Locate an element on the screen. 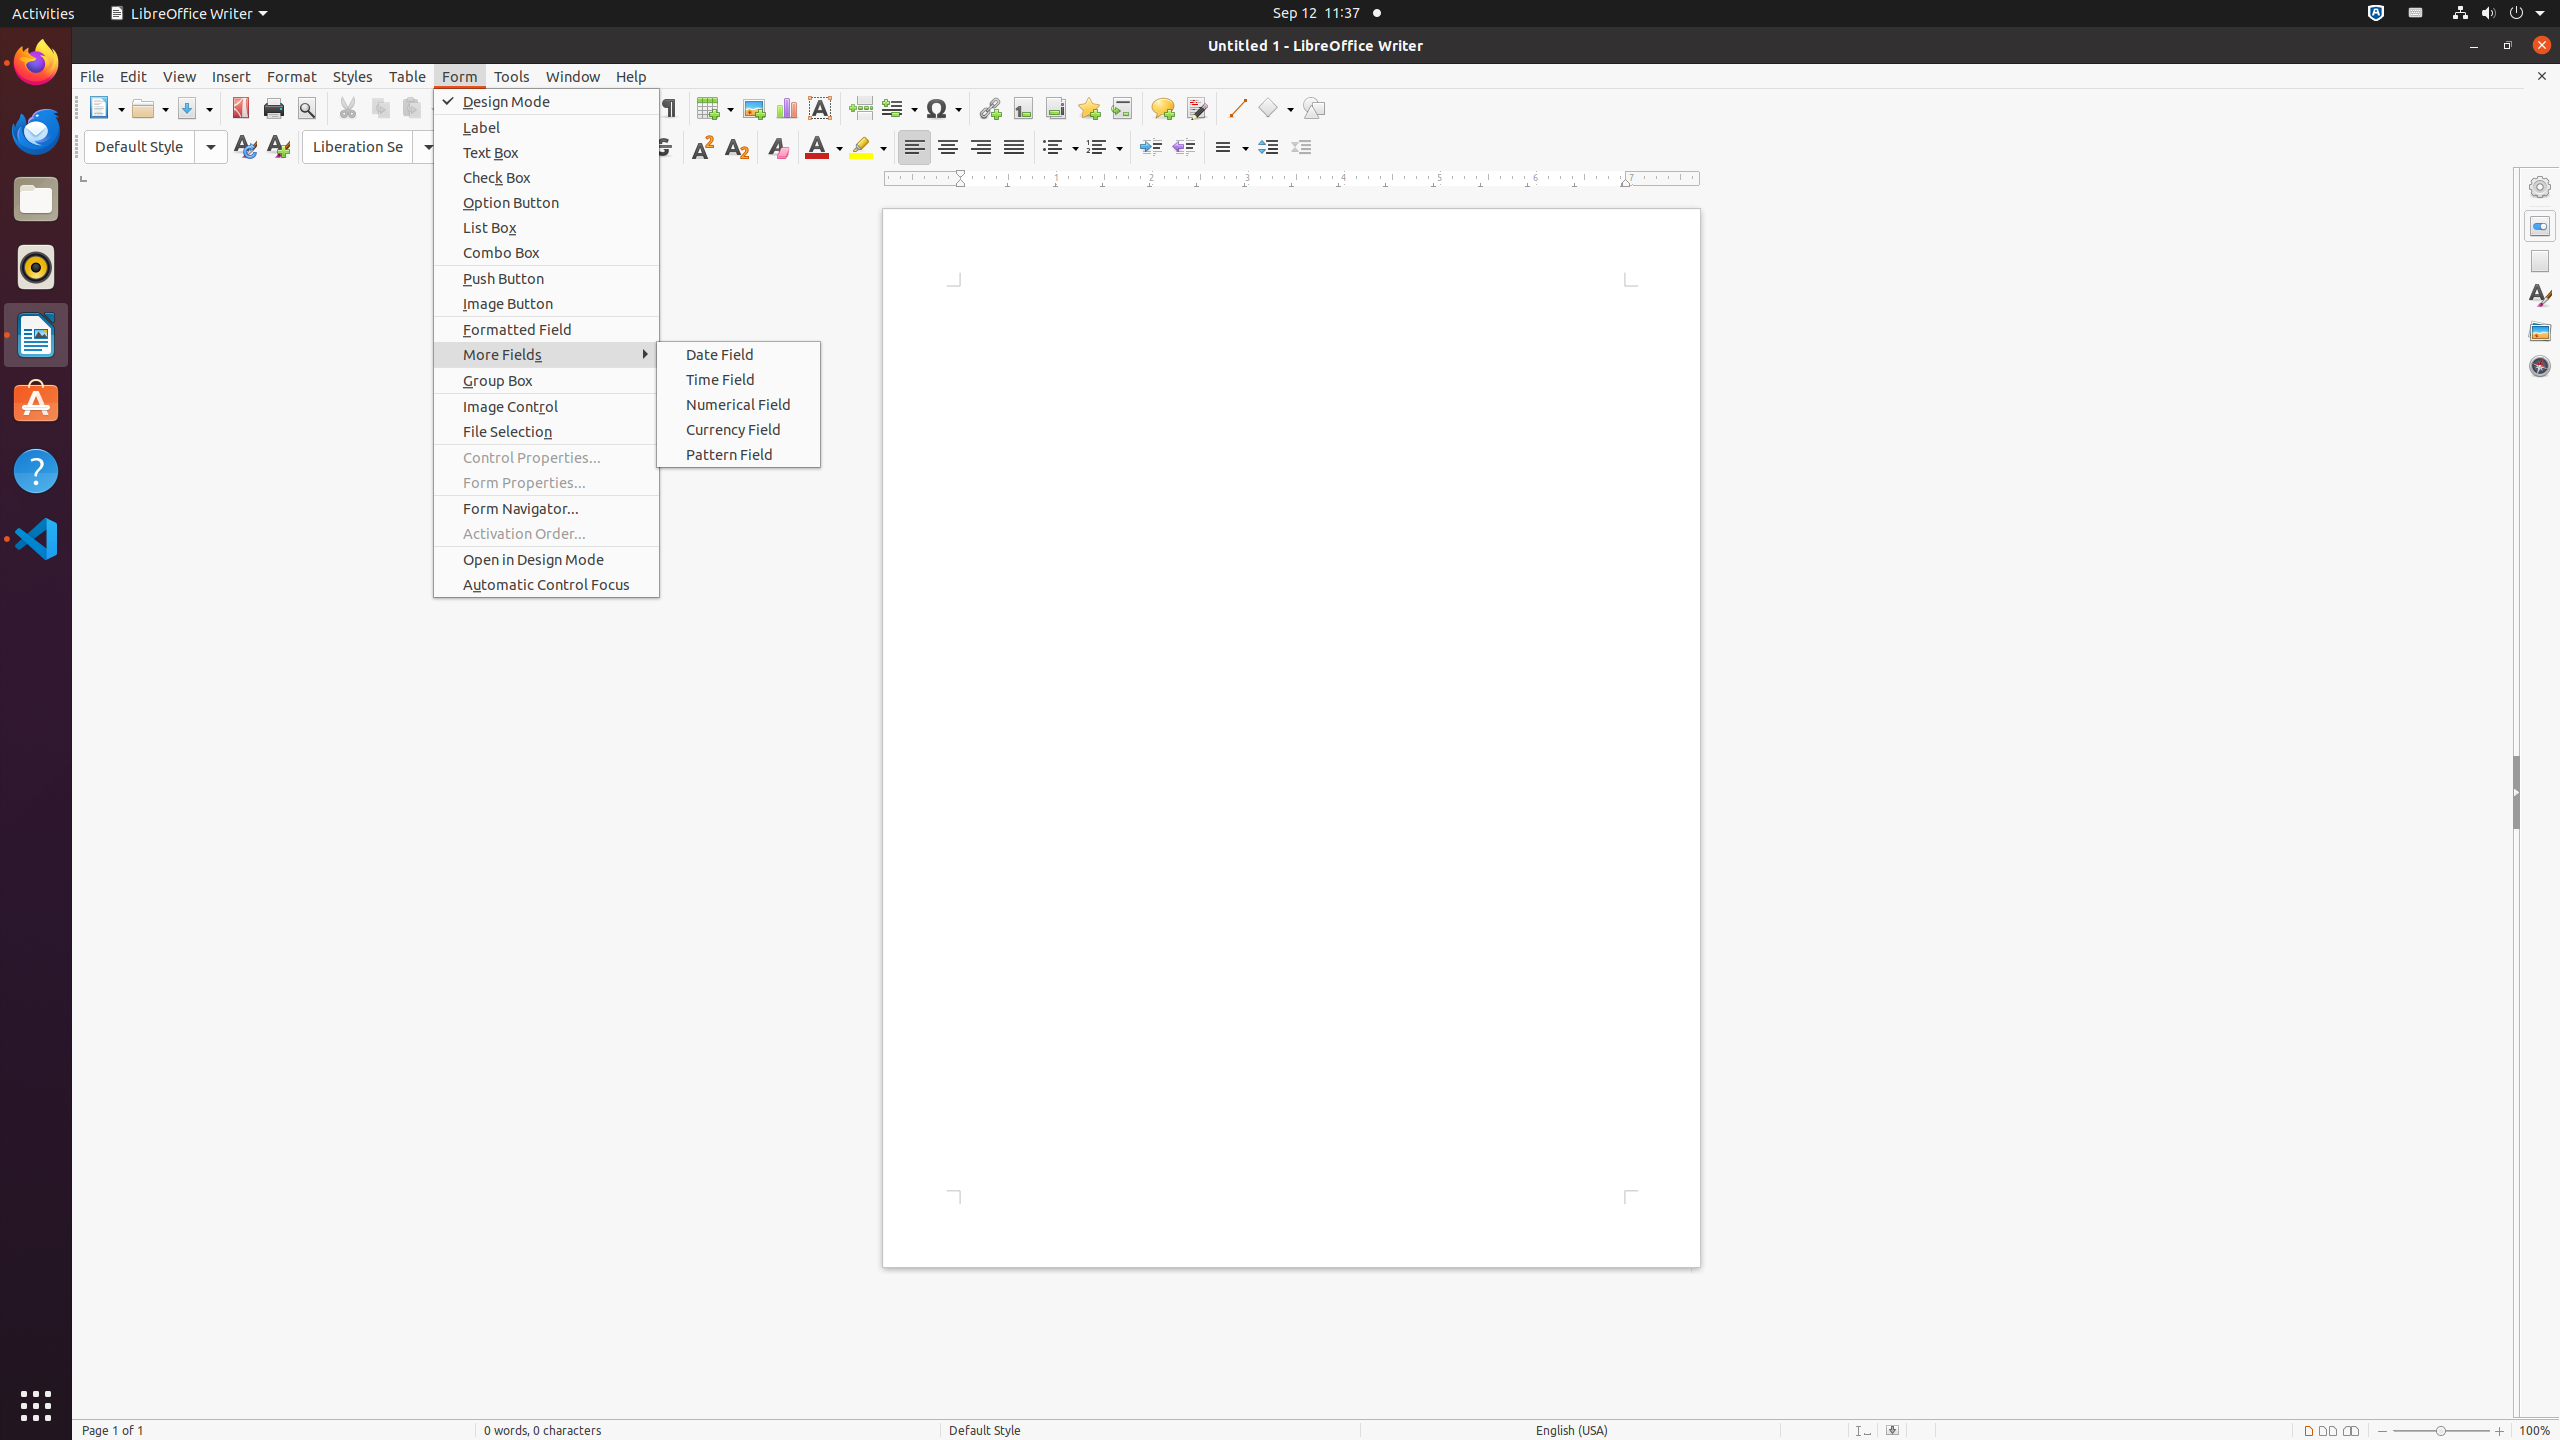  Combo Box is located at coordinates (546, 252).